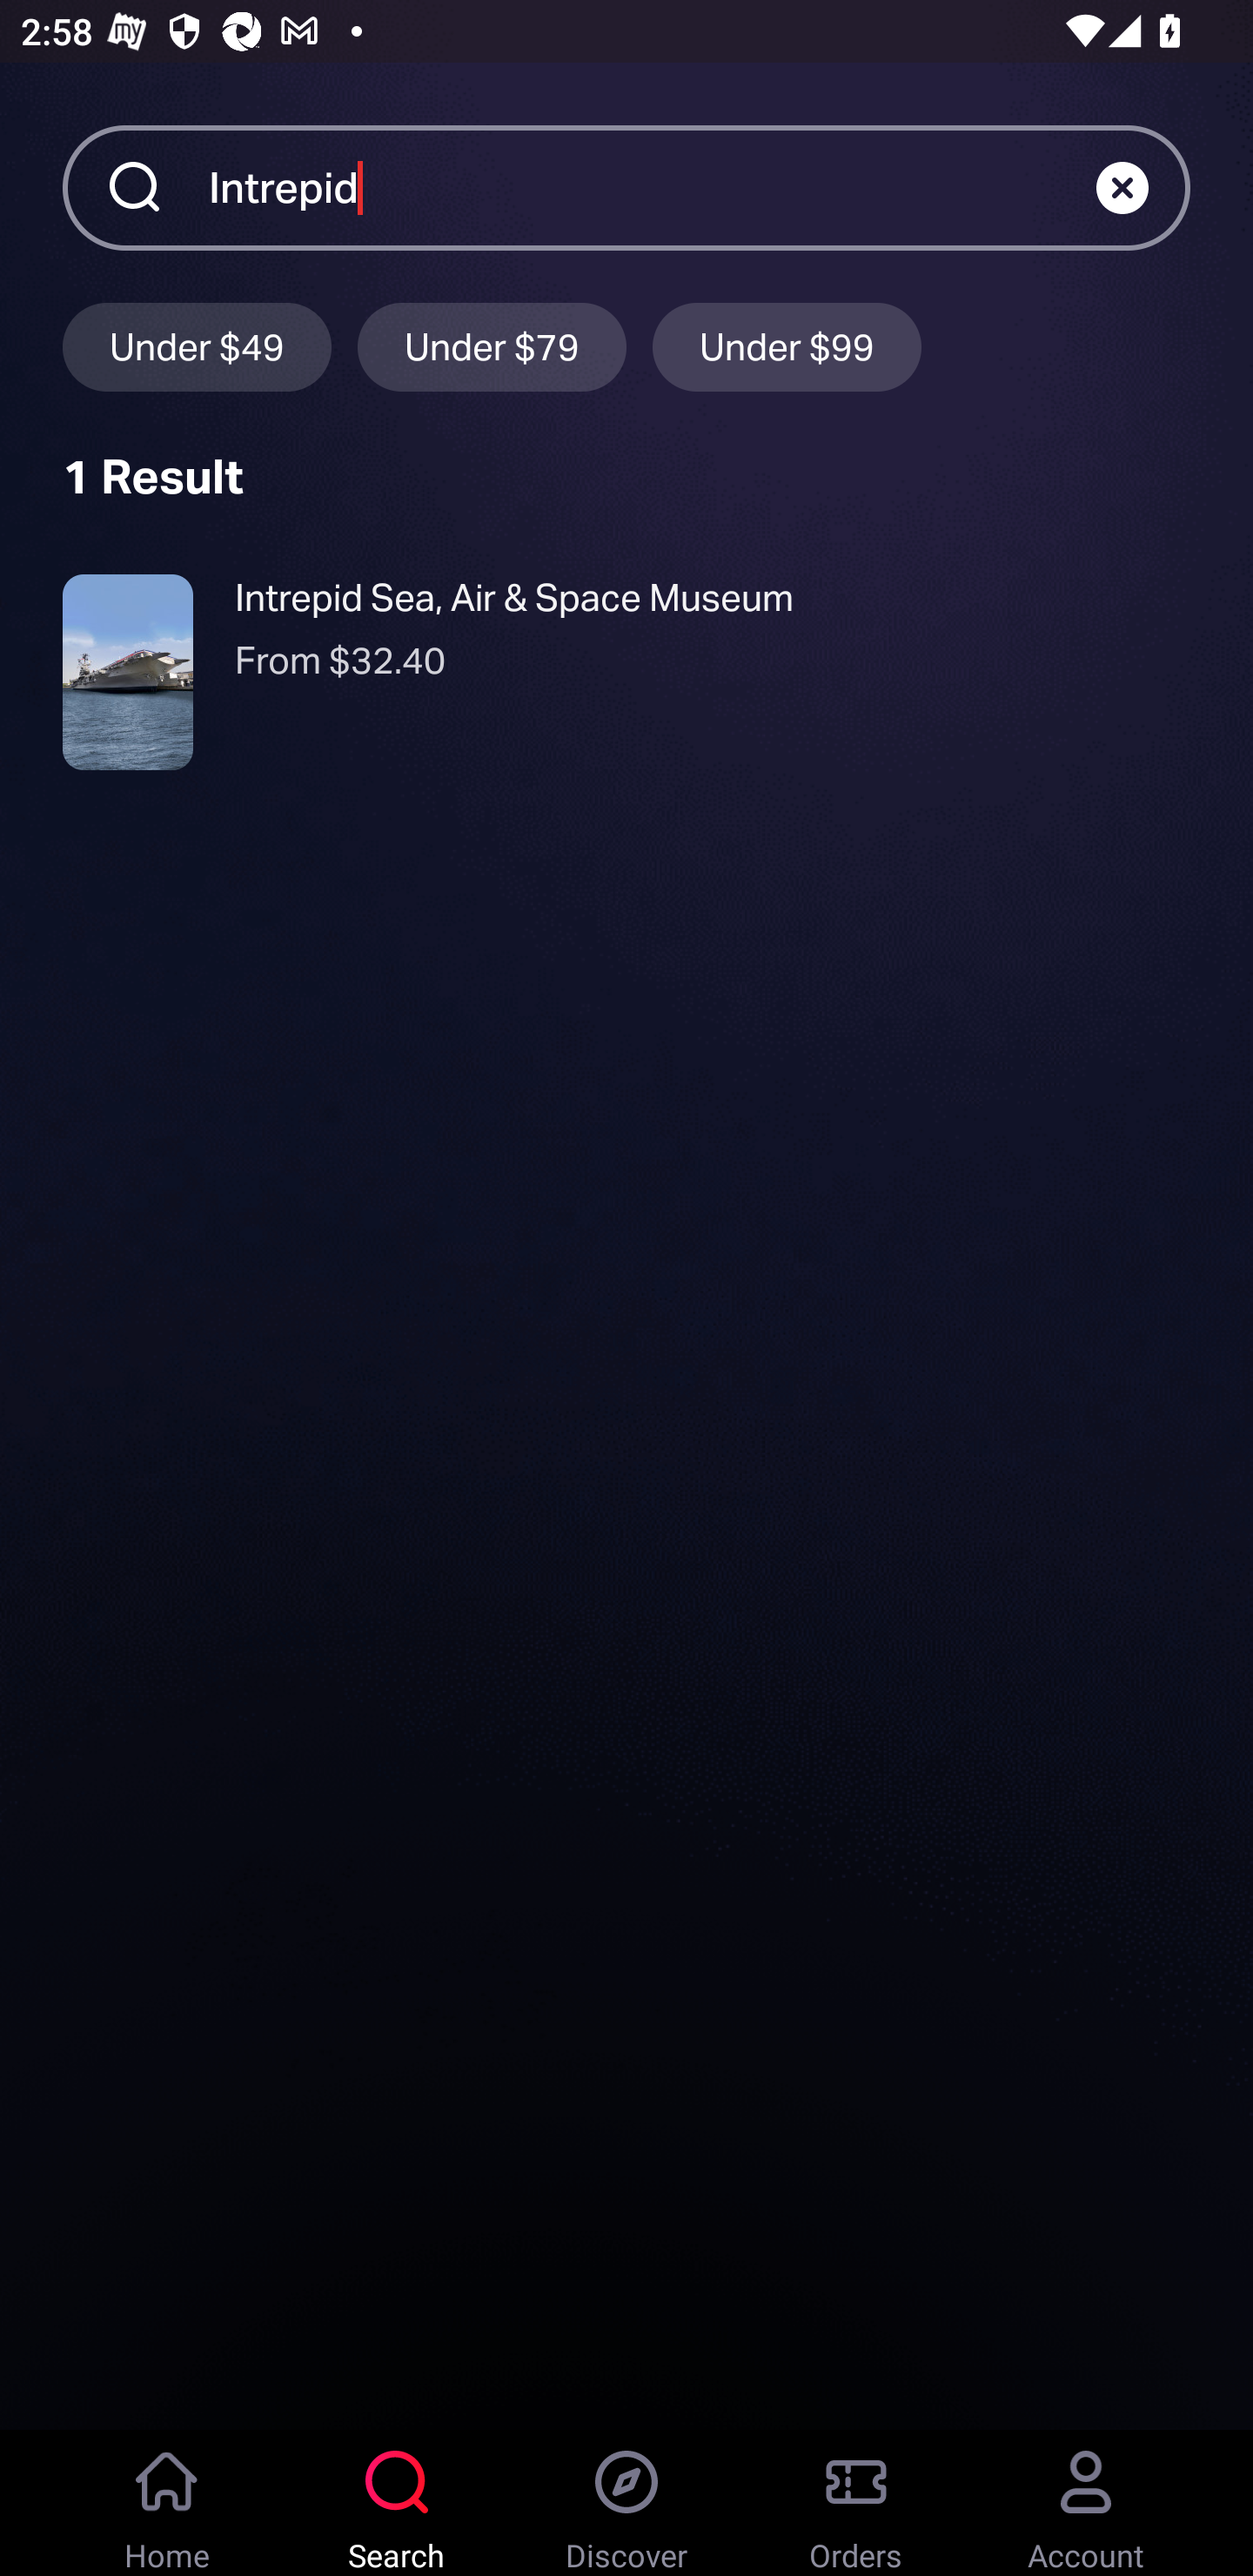 The image size is (1253, 2576). What do you see at coordinates (626, 2503) in the screenshot?
I see `Discover` at bounding box center [626, 2503].